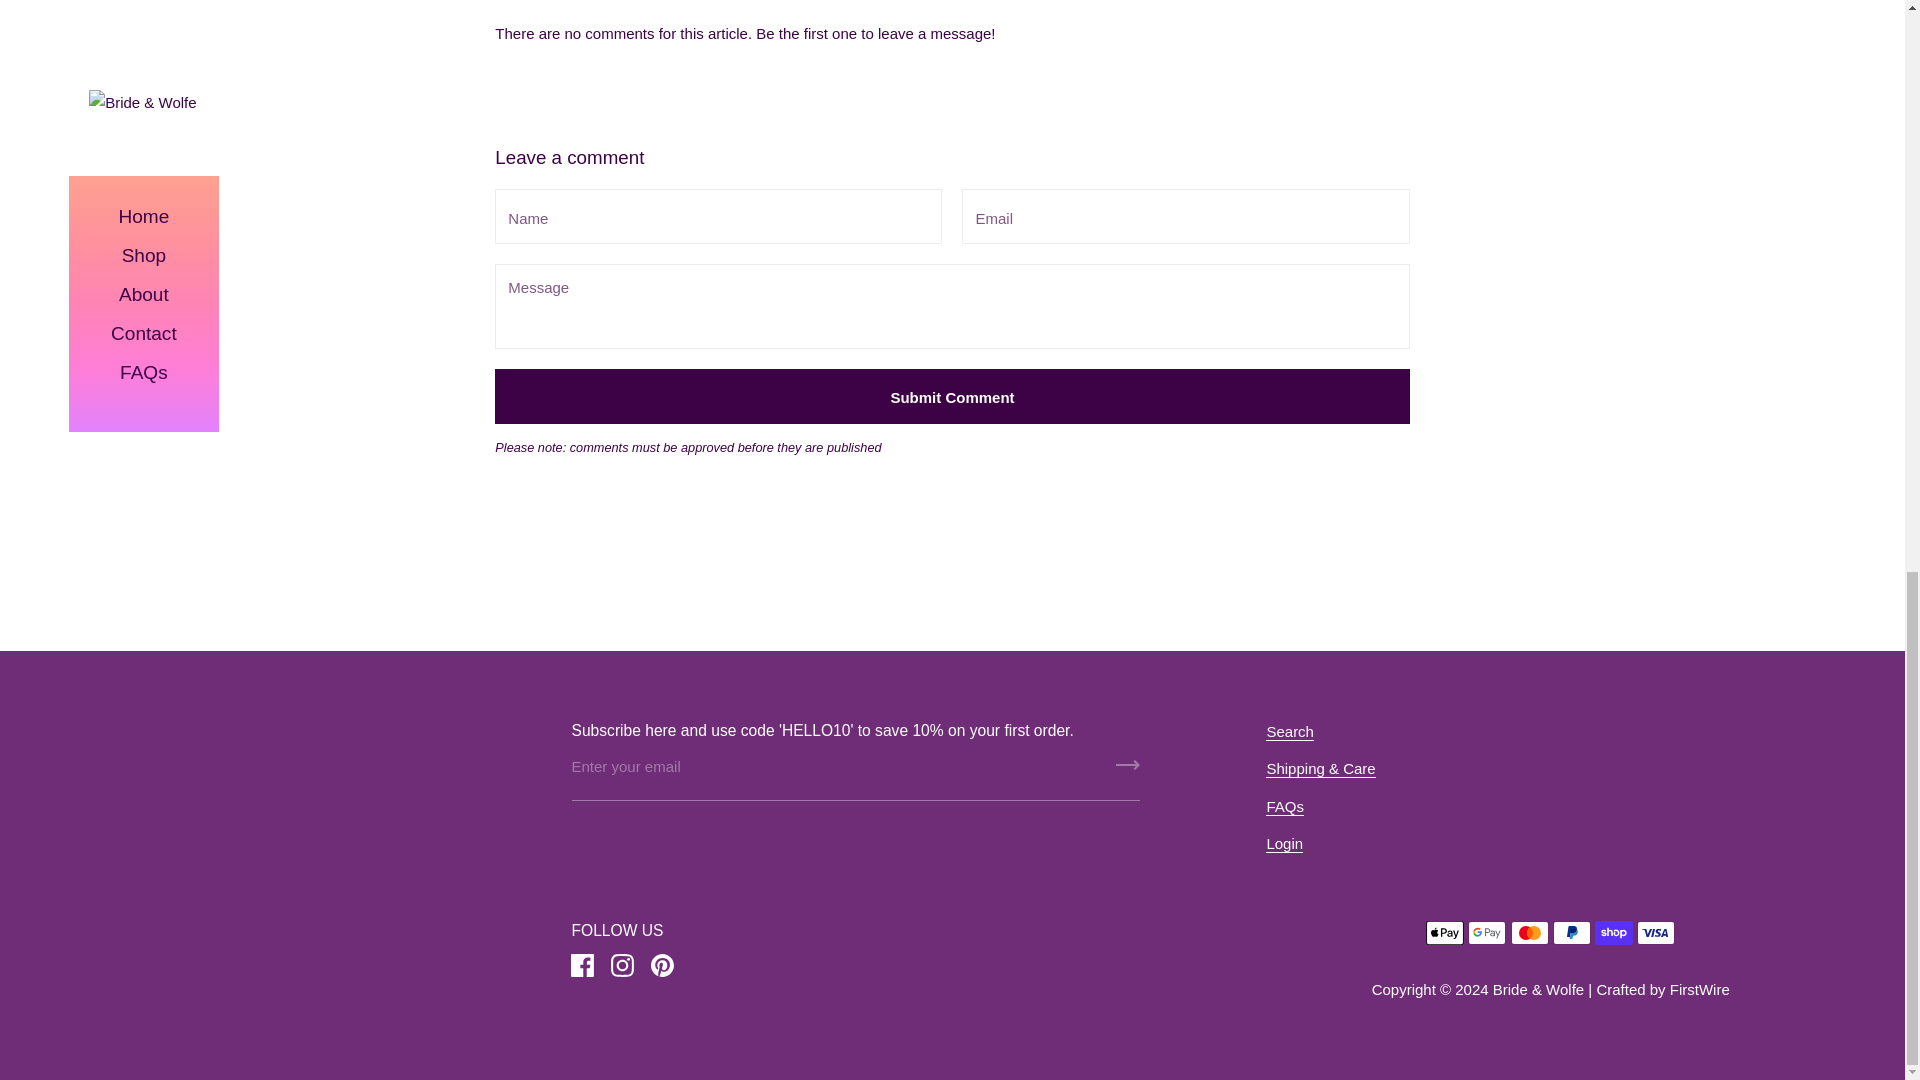 The image size is (1920, 1080). I want to click on FAQs, so click(1284, 807).